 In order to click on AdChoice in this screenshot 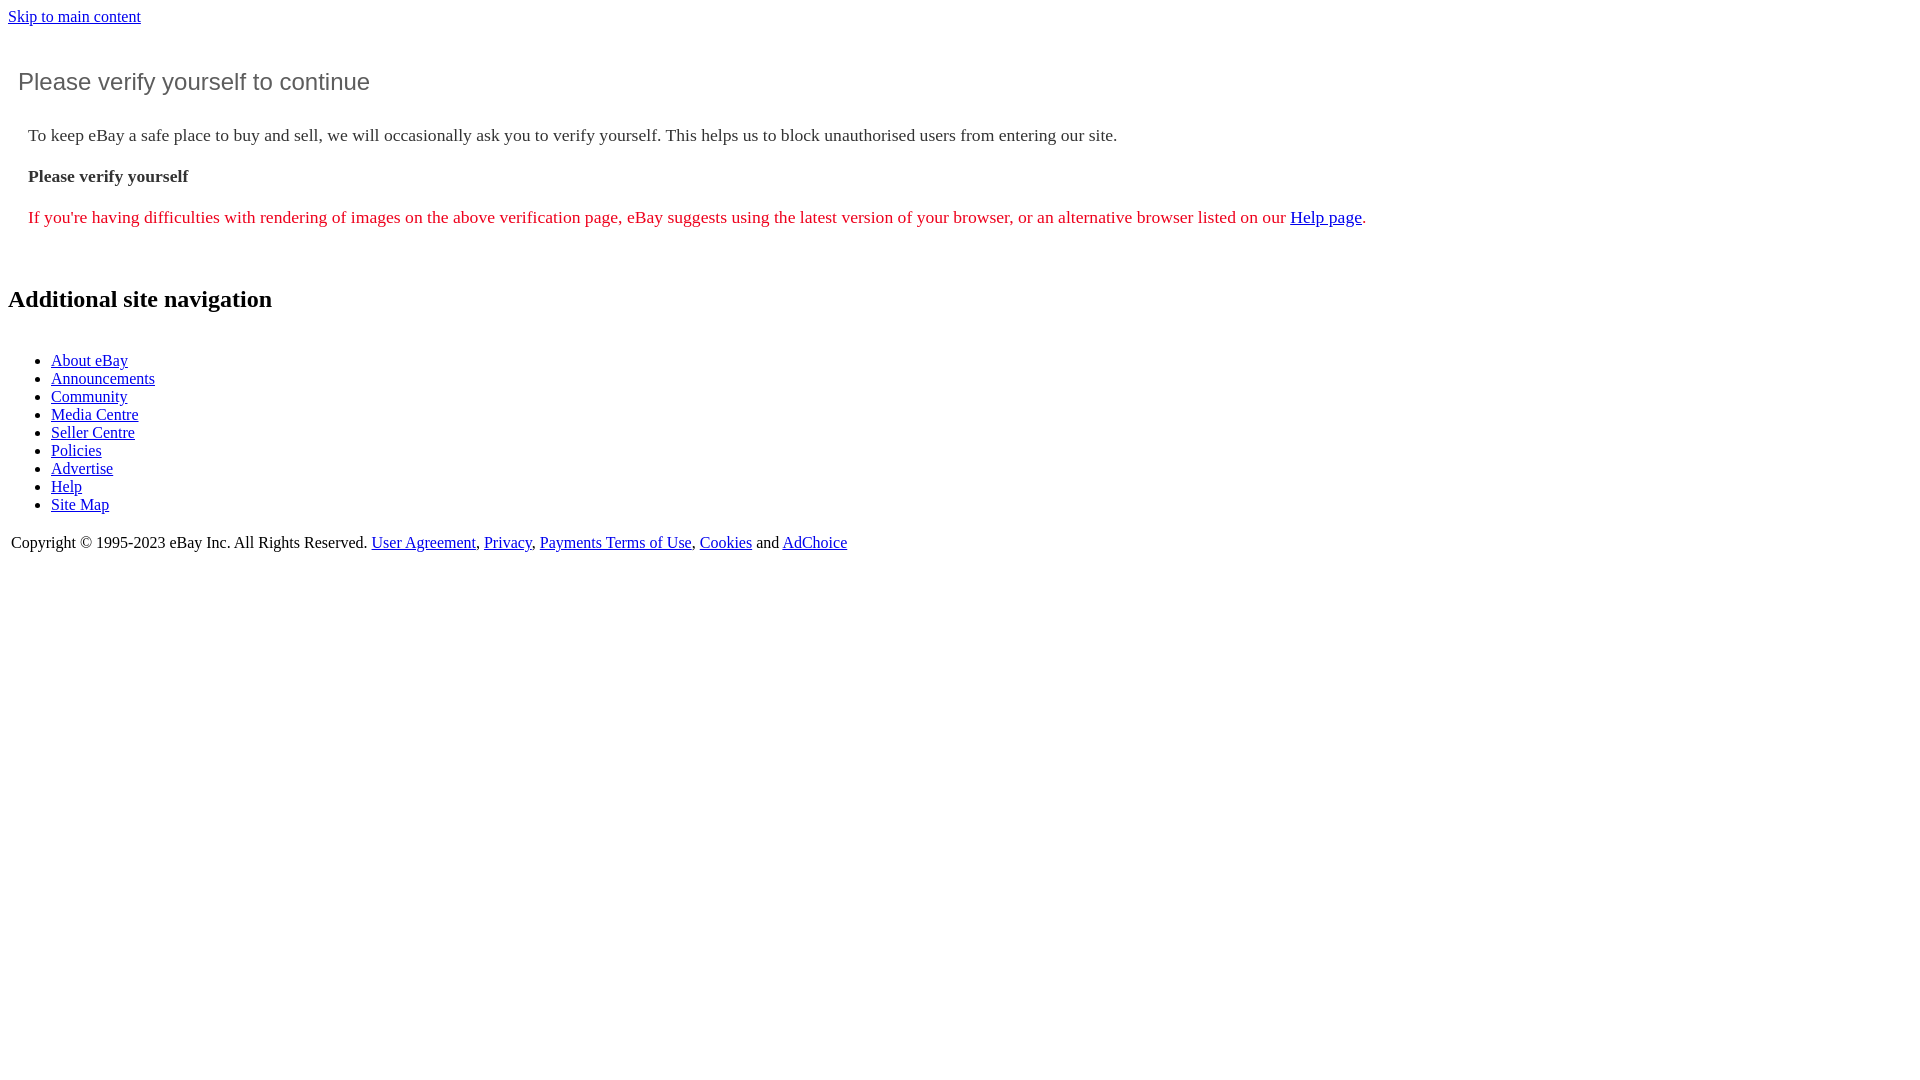, I will do `click(814, 542)`.